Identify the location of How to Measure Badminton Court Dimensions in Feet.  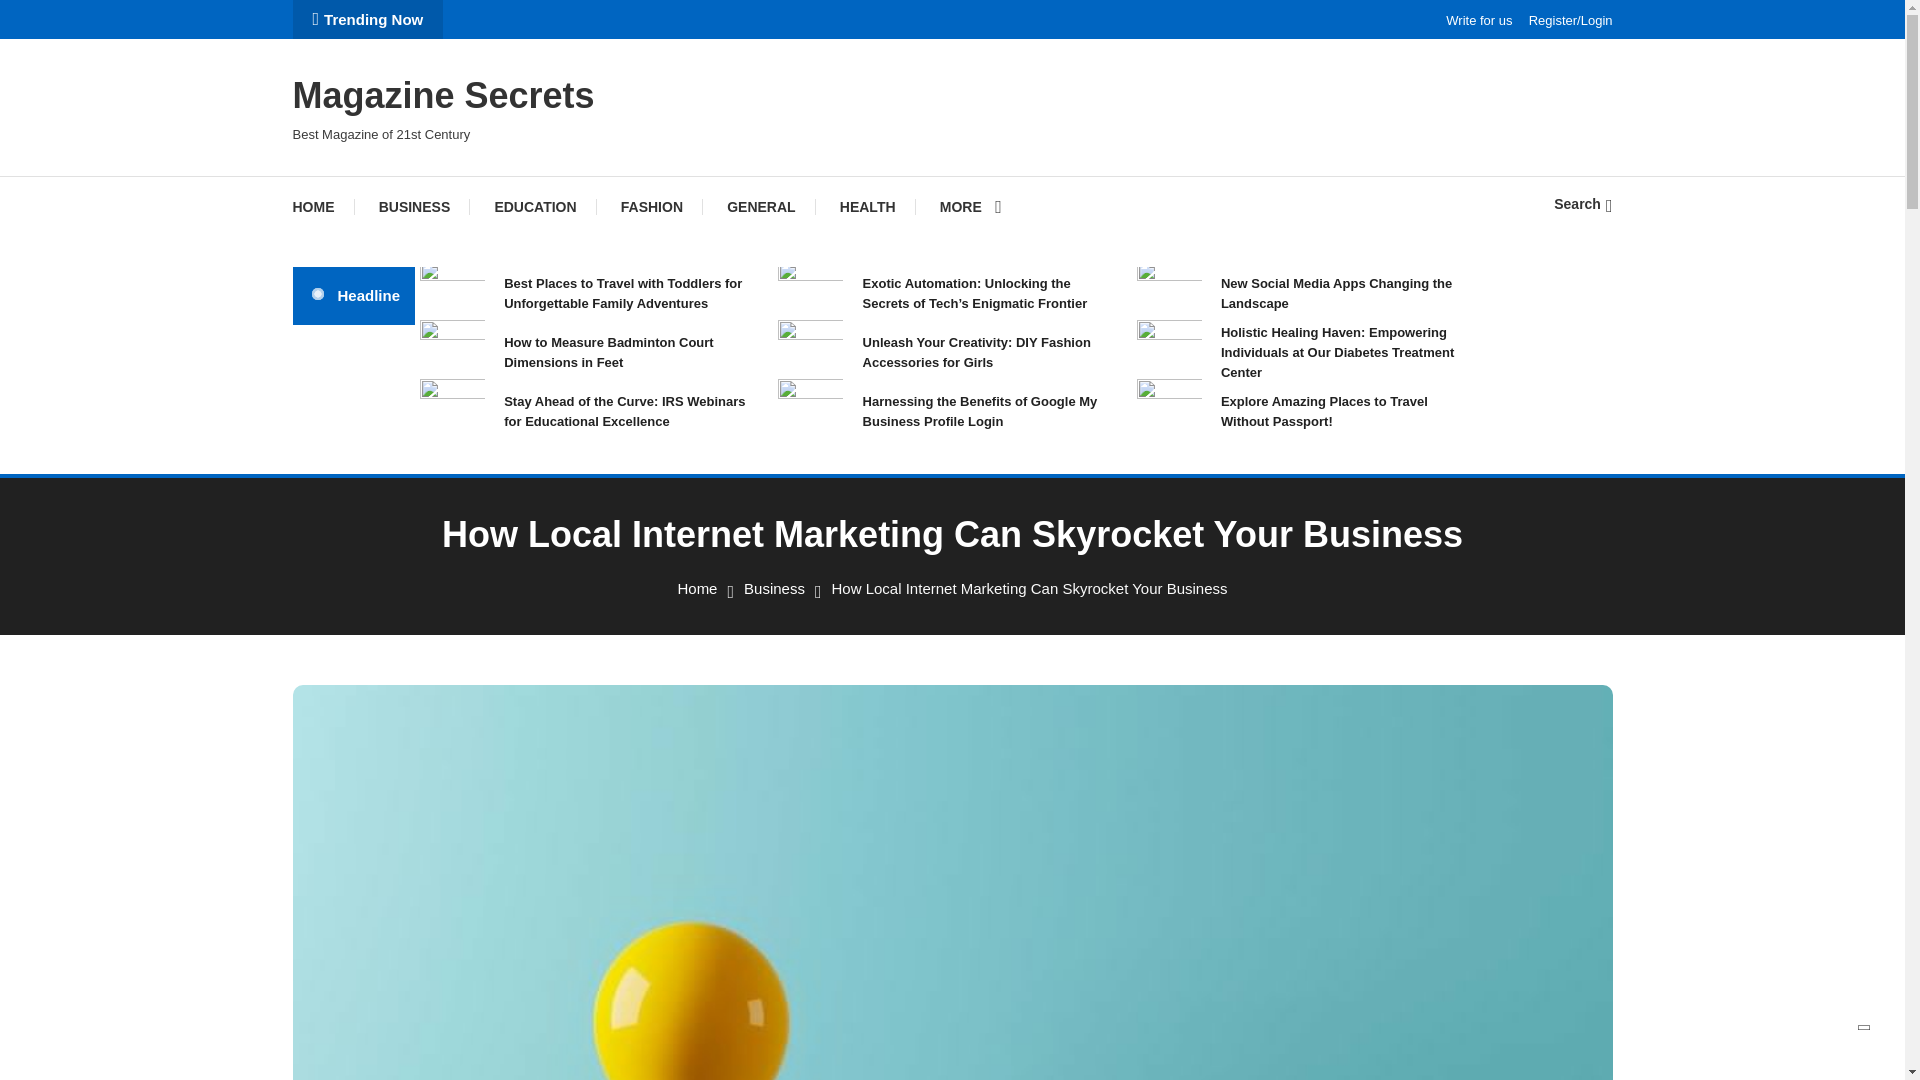
(628, 352).